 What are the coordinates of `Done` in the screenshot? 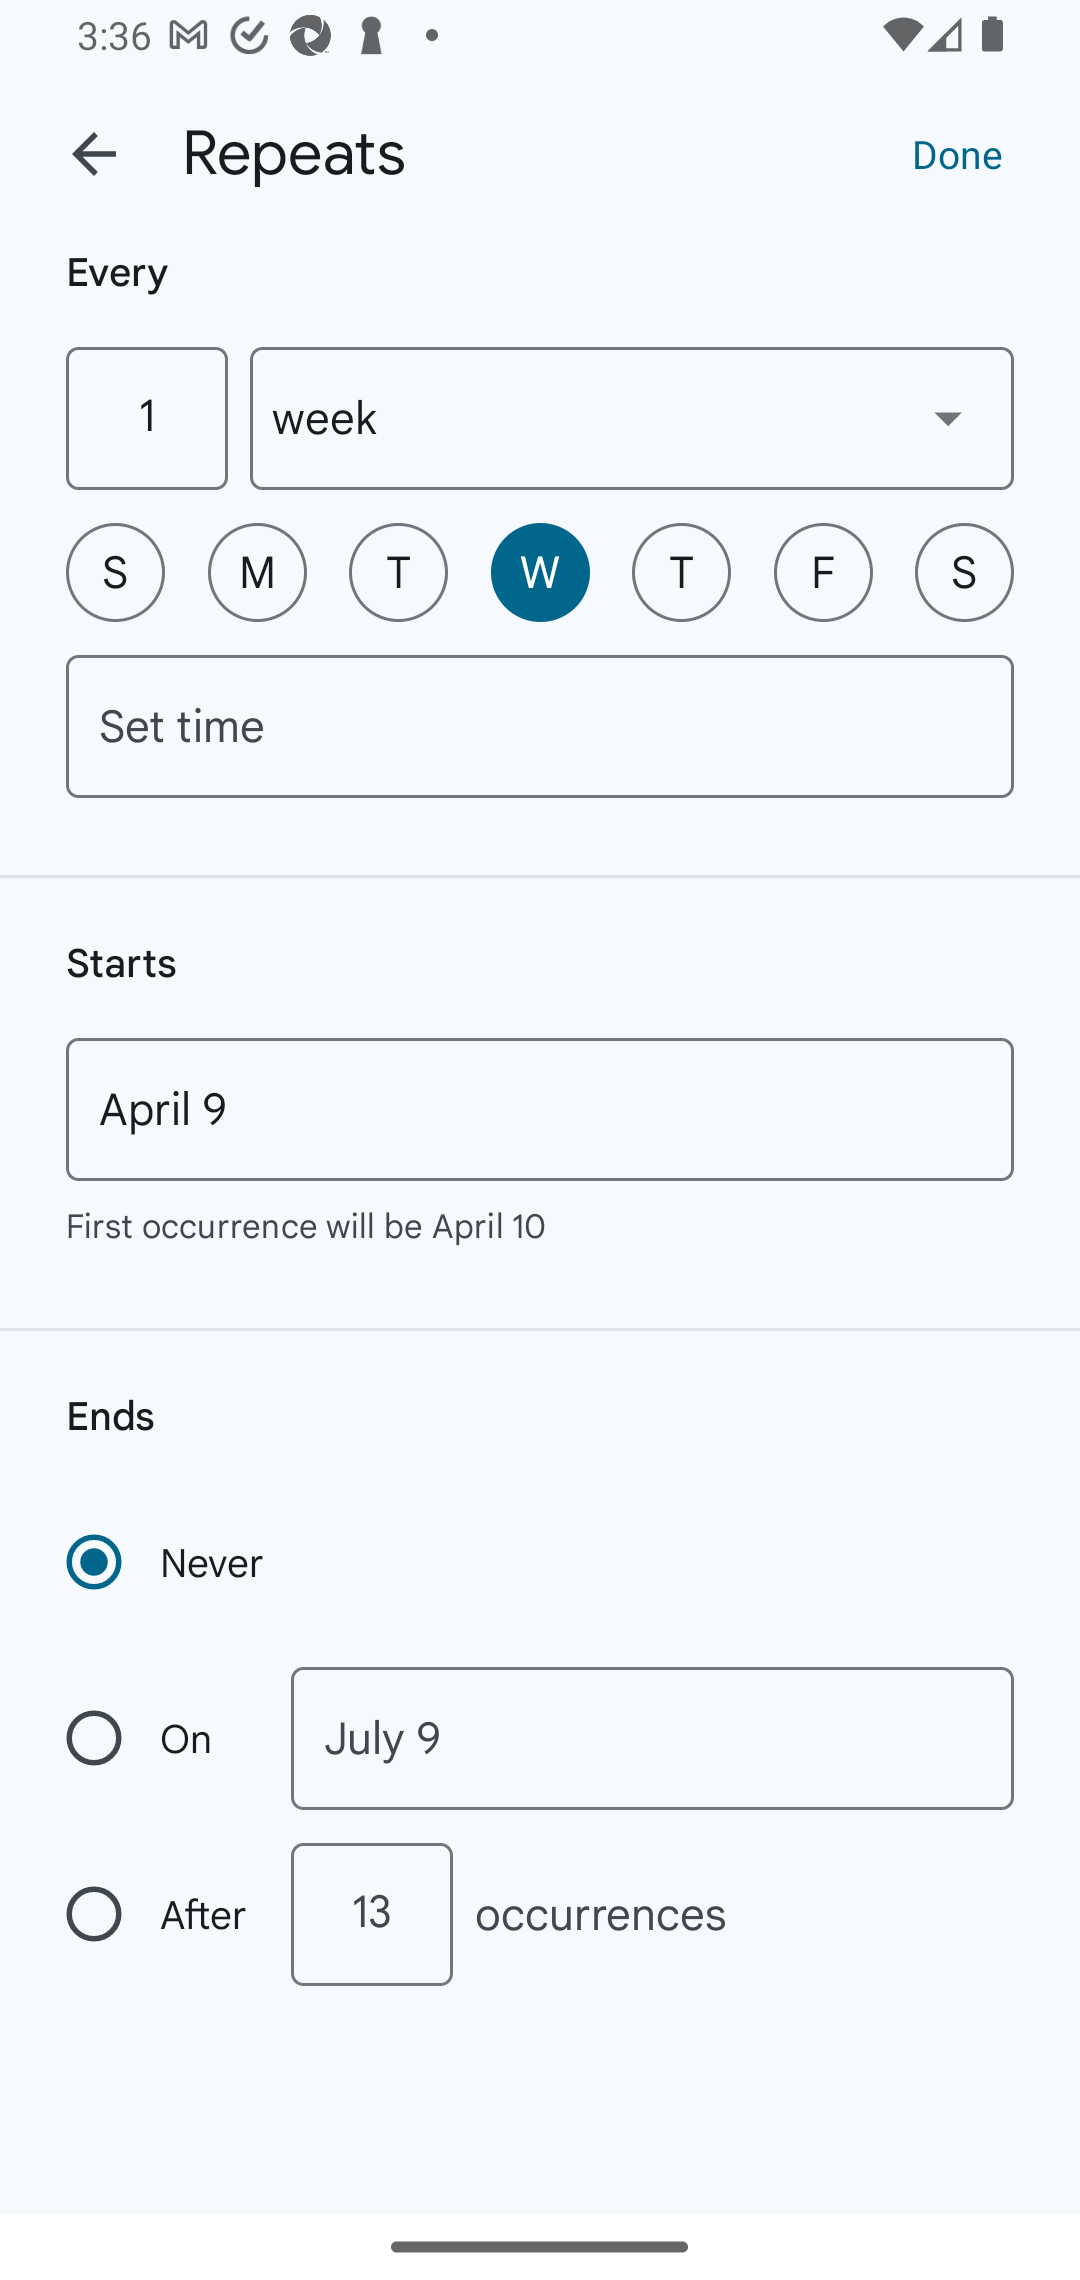 It's located at (957, 153).